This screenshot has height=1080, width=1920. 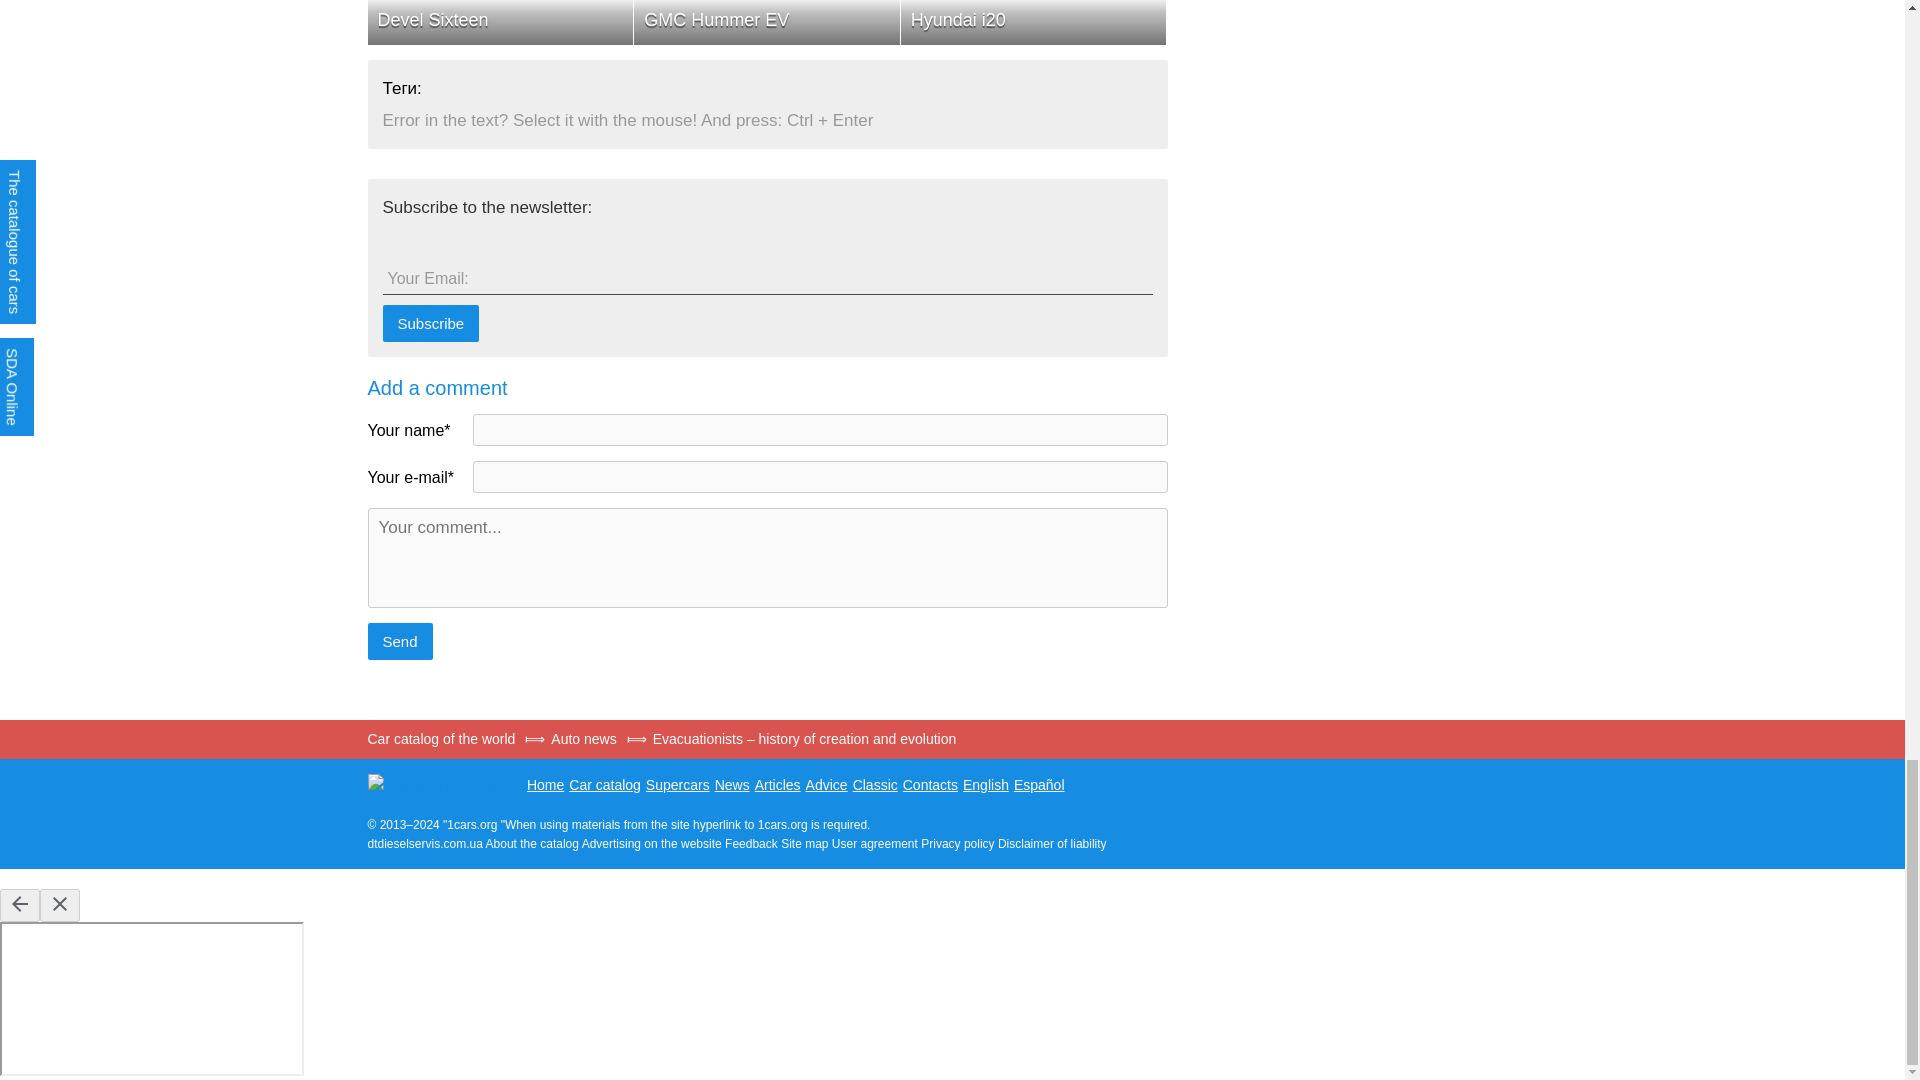 What do you see at coordinates (604, 784) in the screenshot?
I see `Car catalog` at bounding box center [604, 784].